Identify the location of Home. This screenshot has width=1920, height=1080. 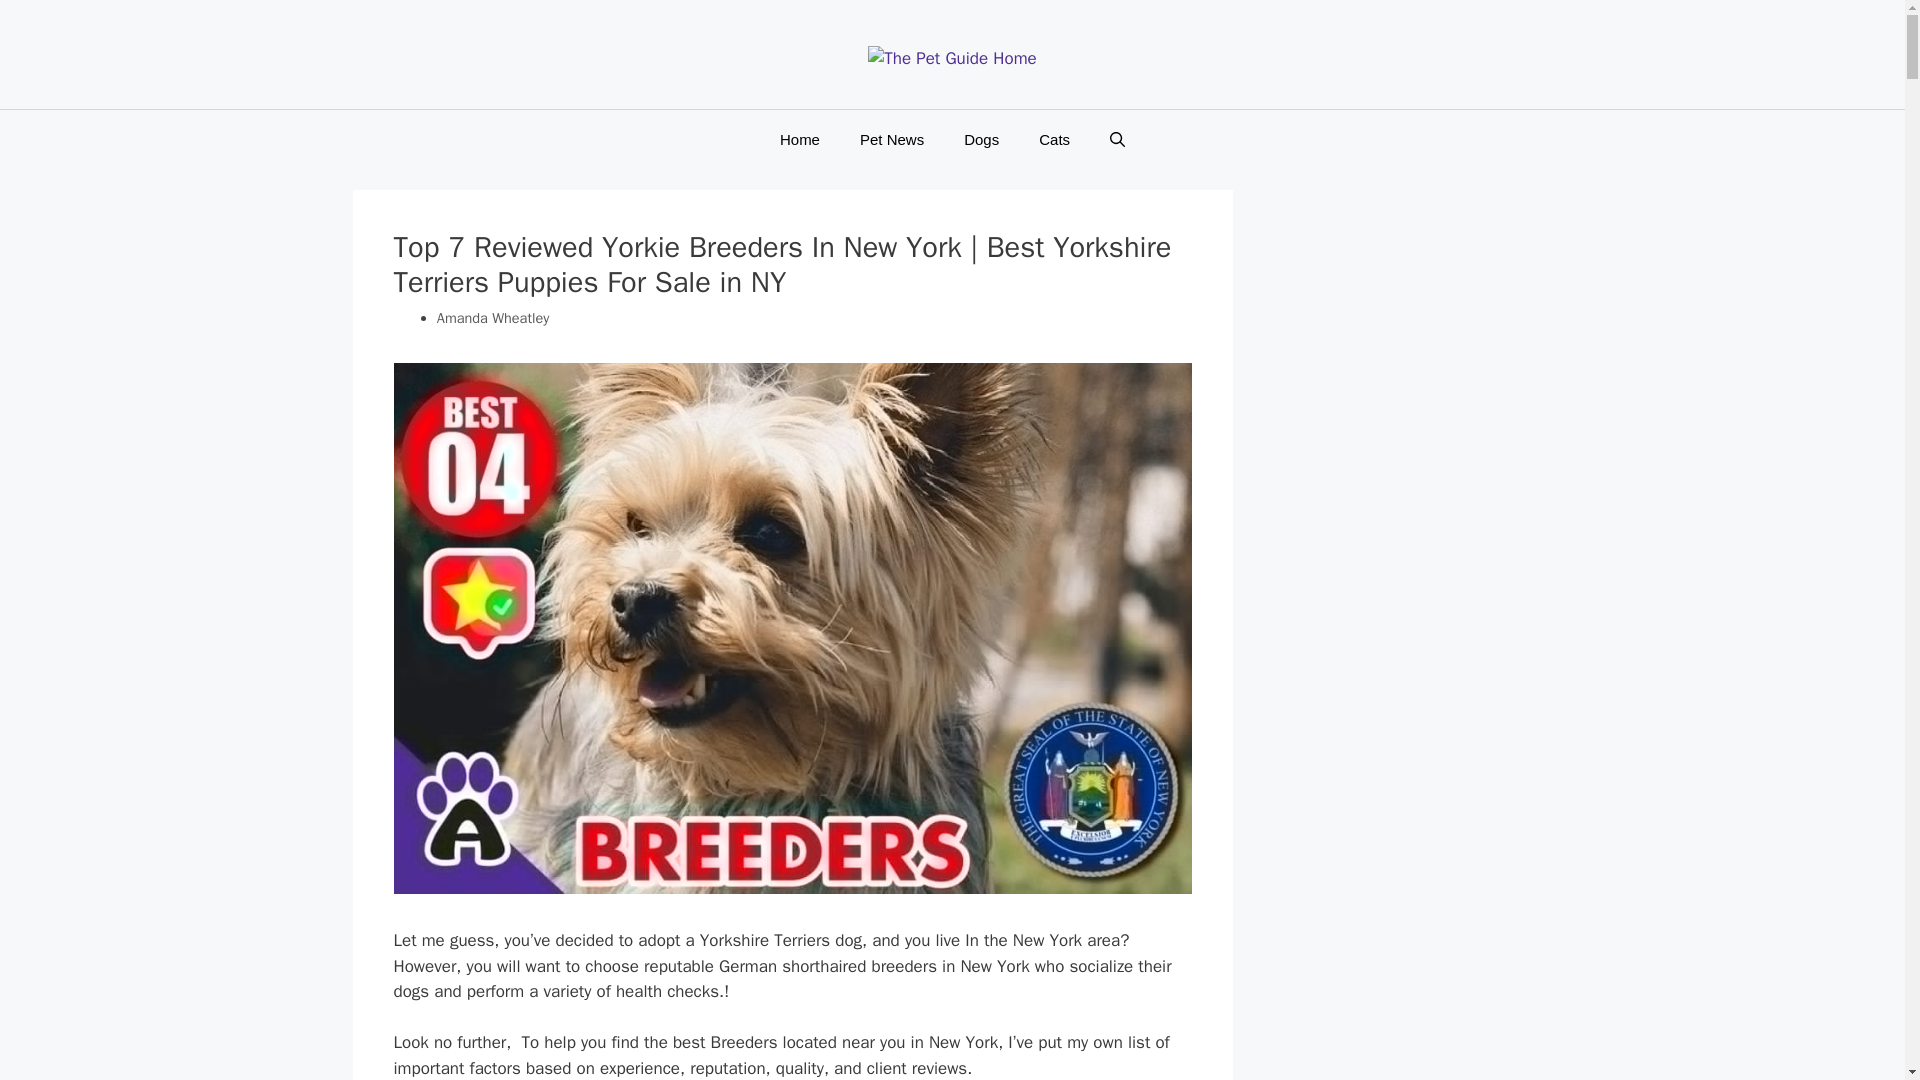
(800, 140).